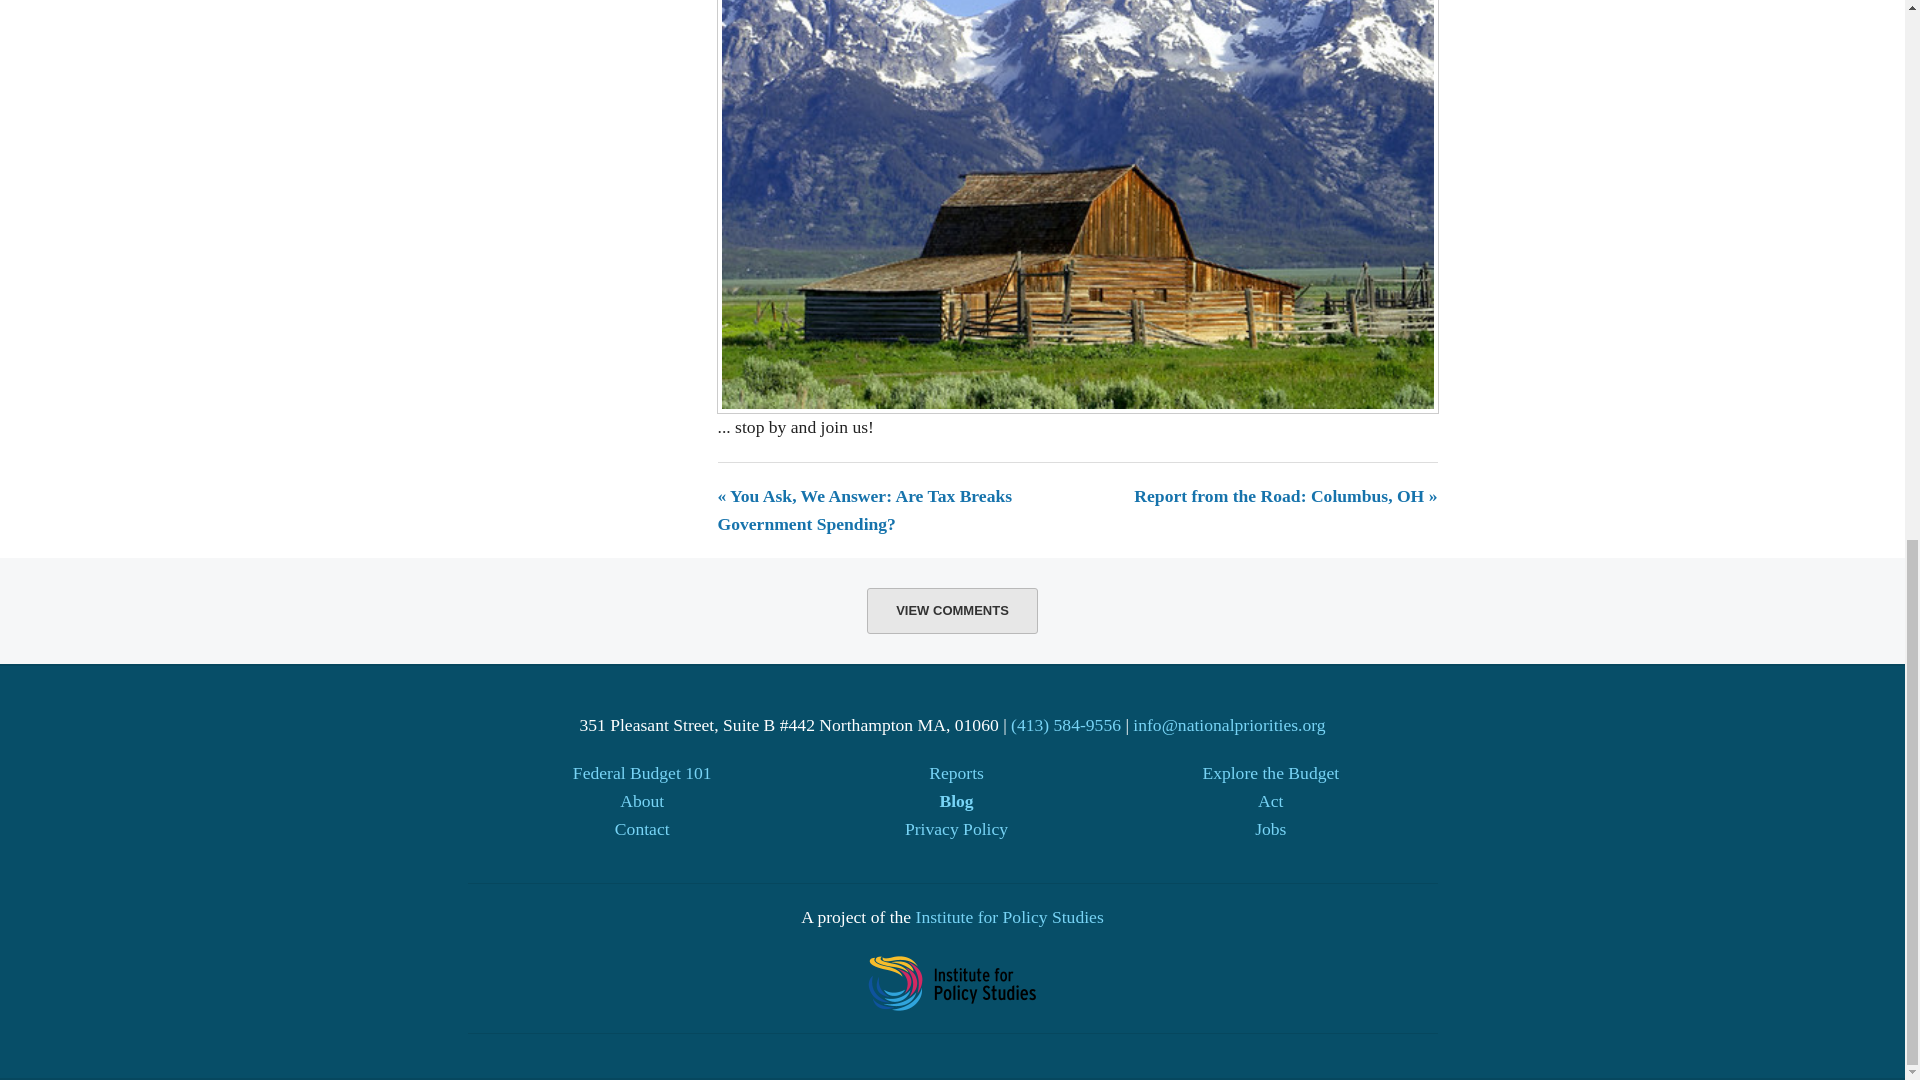  What do you see at coordinates (866, 510) in the screenshot?
I see `Previous Entry` at bounding box center [866, 510].